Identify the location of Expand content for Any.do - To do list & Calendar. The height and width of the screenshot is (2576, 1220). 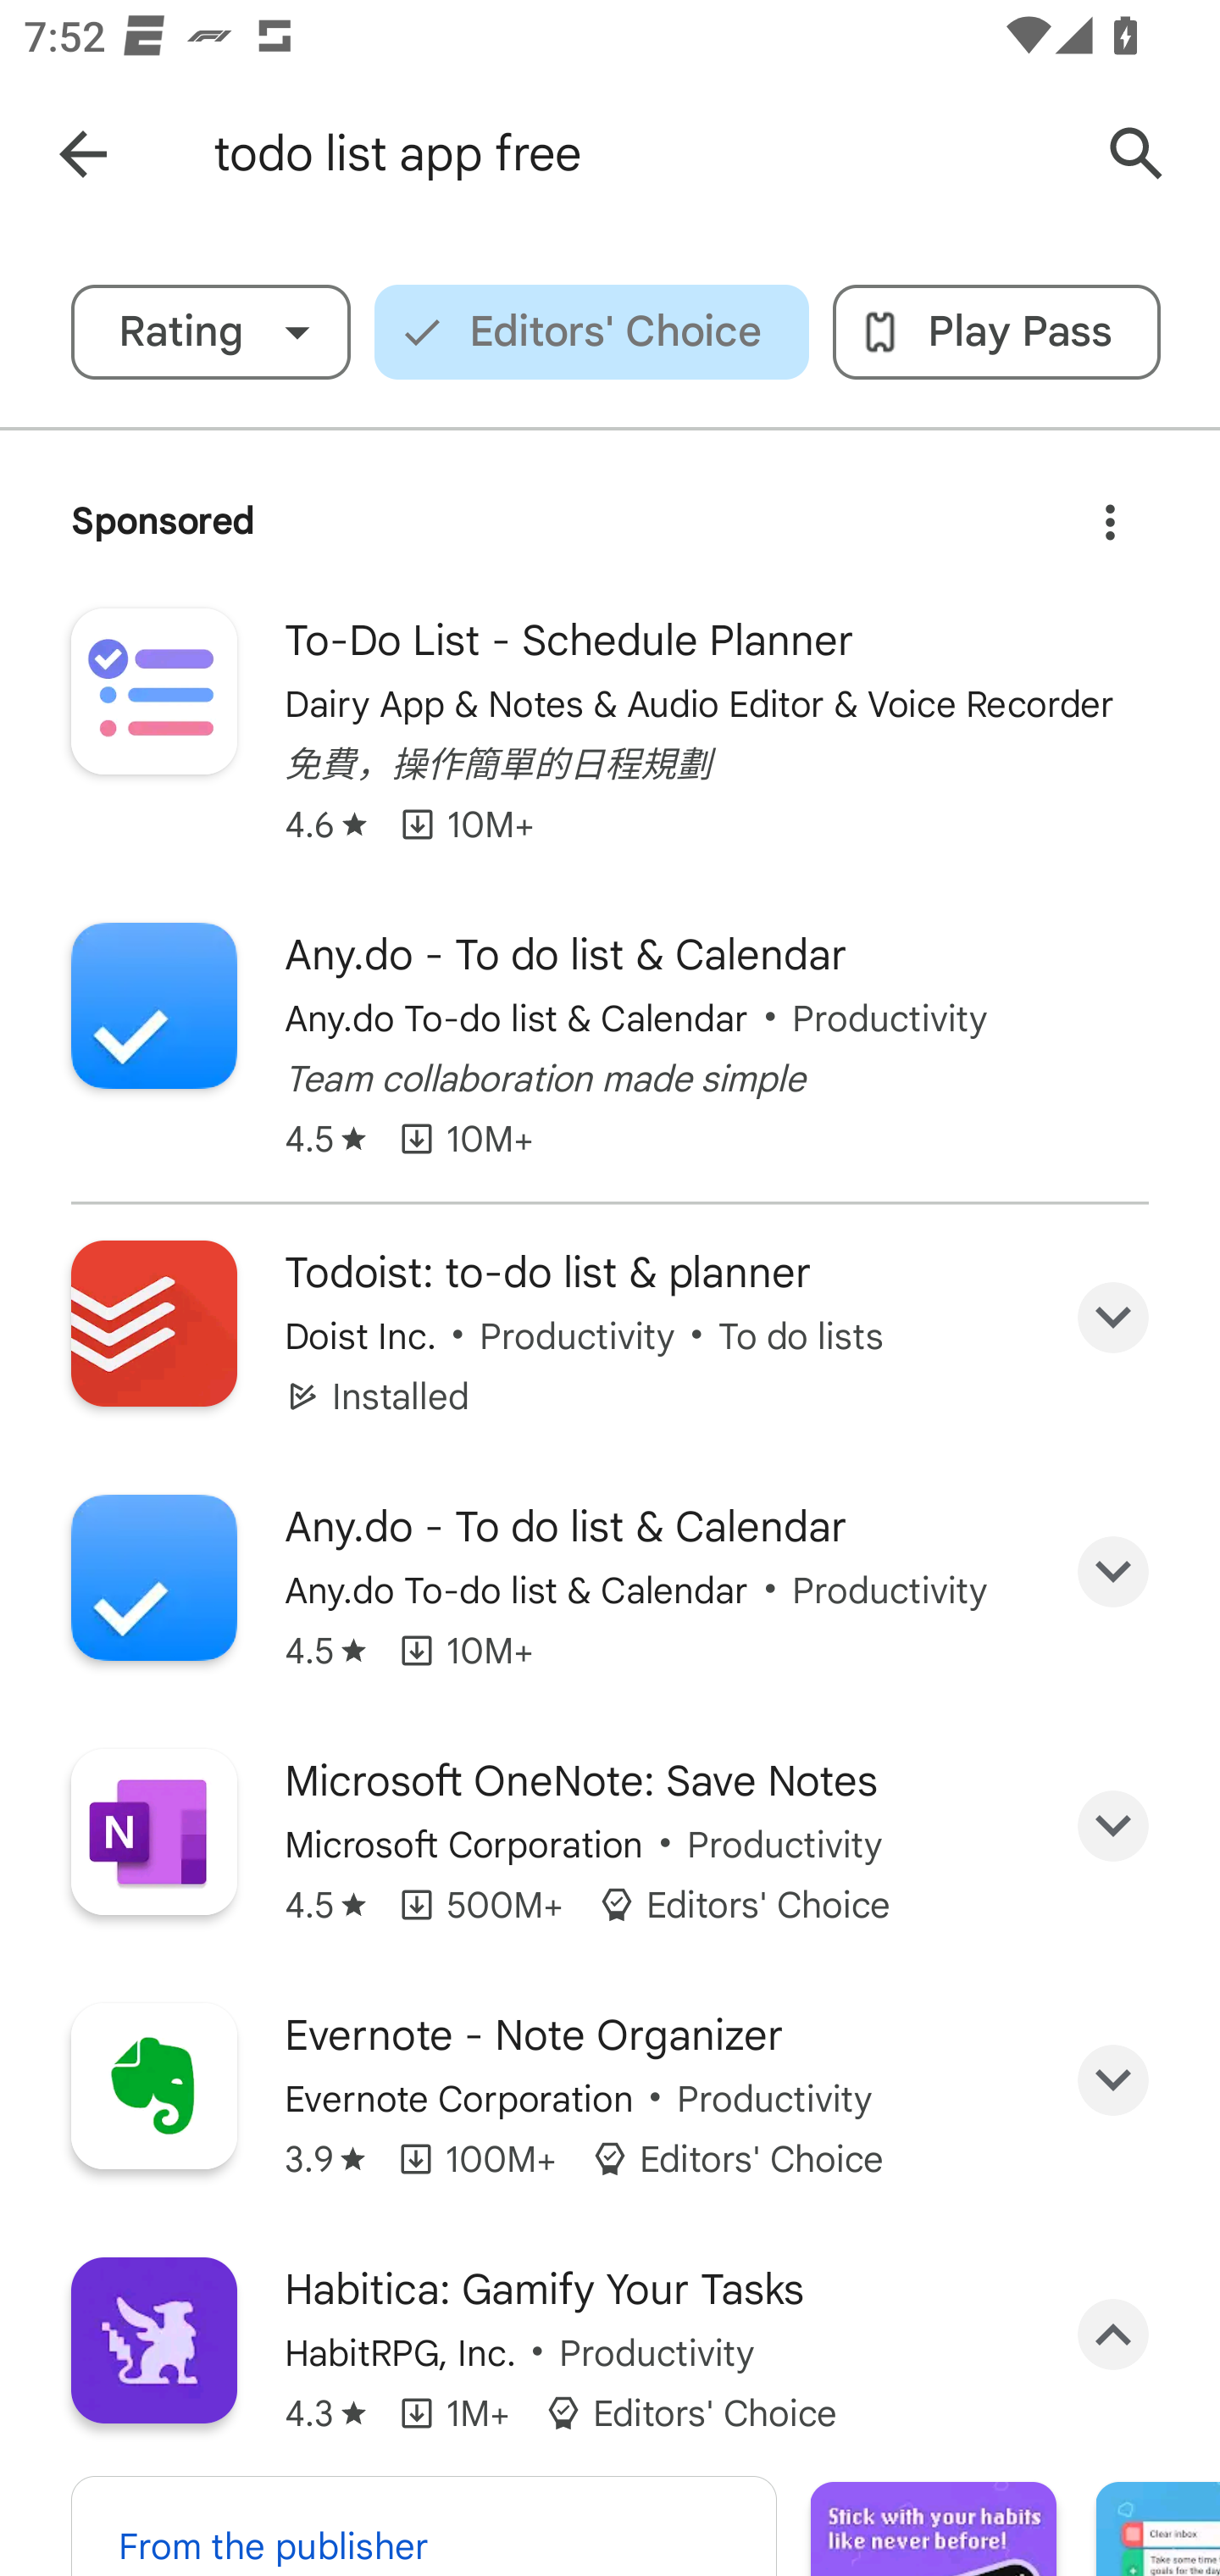
(1113, 1573).